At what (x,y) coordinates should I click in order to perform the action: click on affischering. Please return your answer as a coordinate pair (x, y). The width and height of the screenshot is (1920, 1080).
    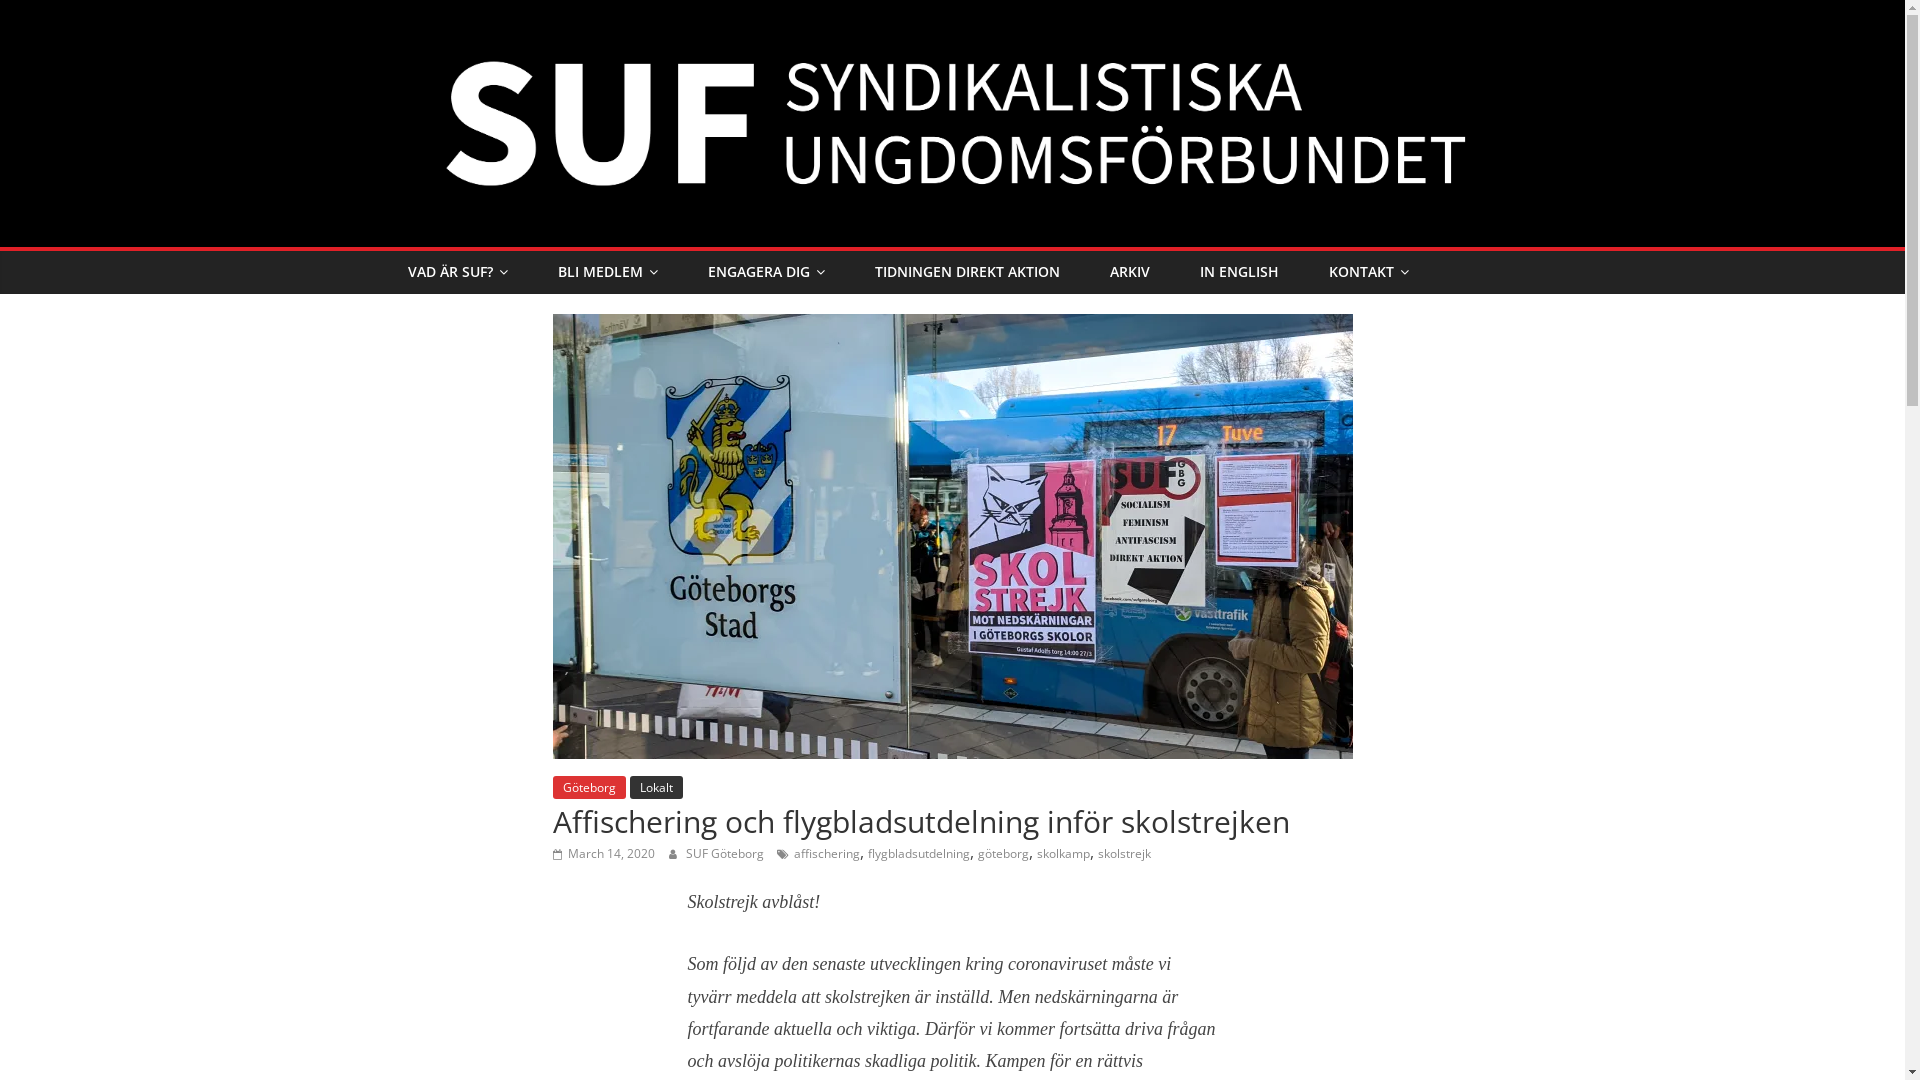
    Looking at the image, I should click on (827, 854).